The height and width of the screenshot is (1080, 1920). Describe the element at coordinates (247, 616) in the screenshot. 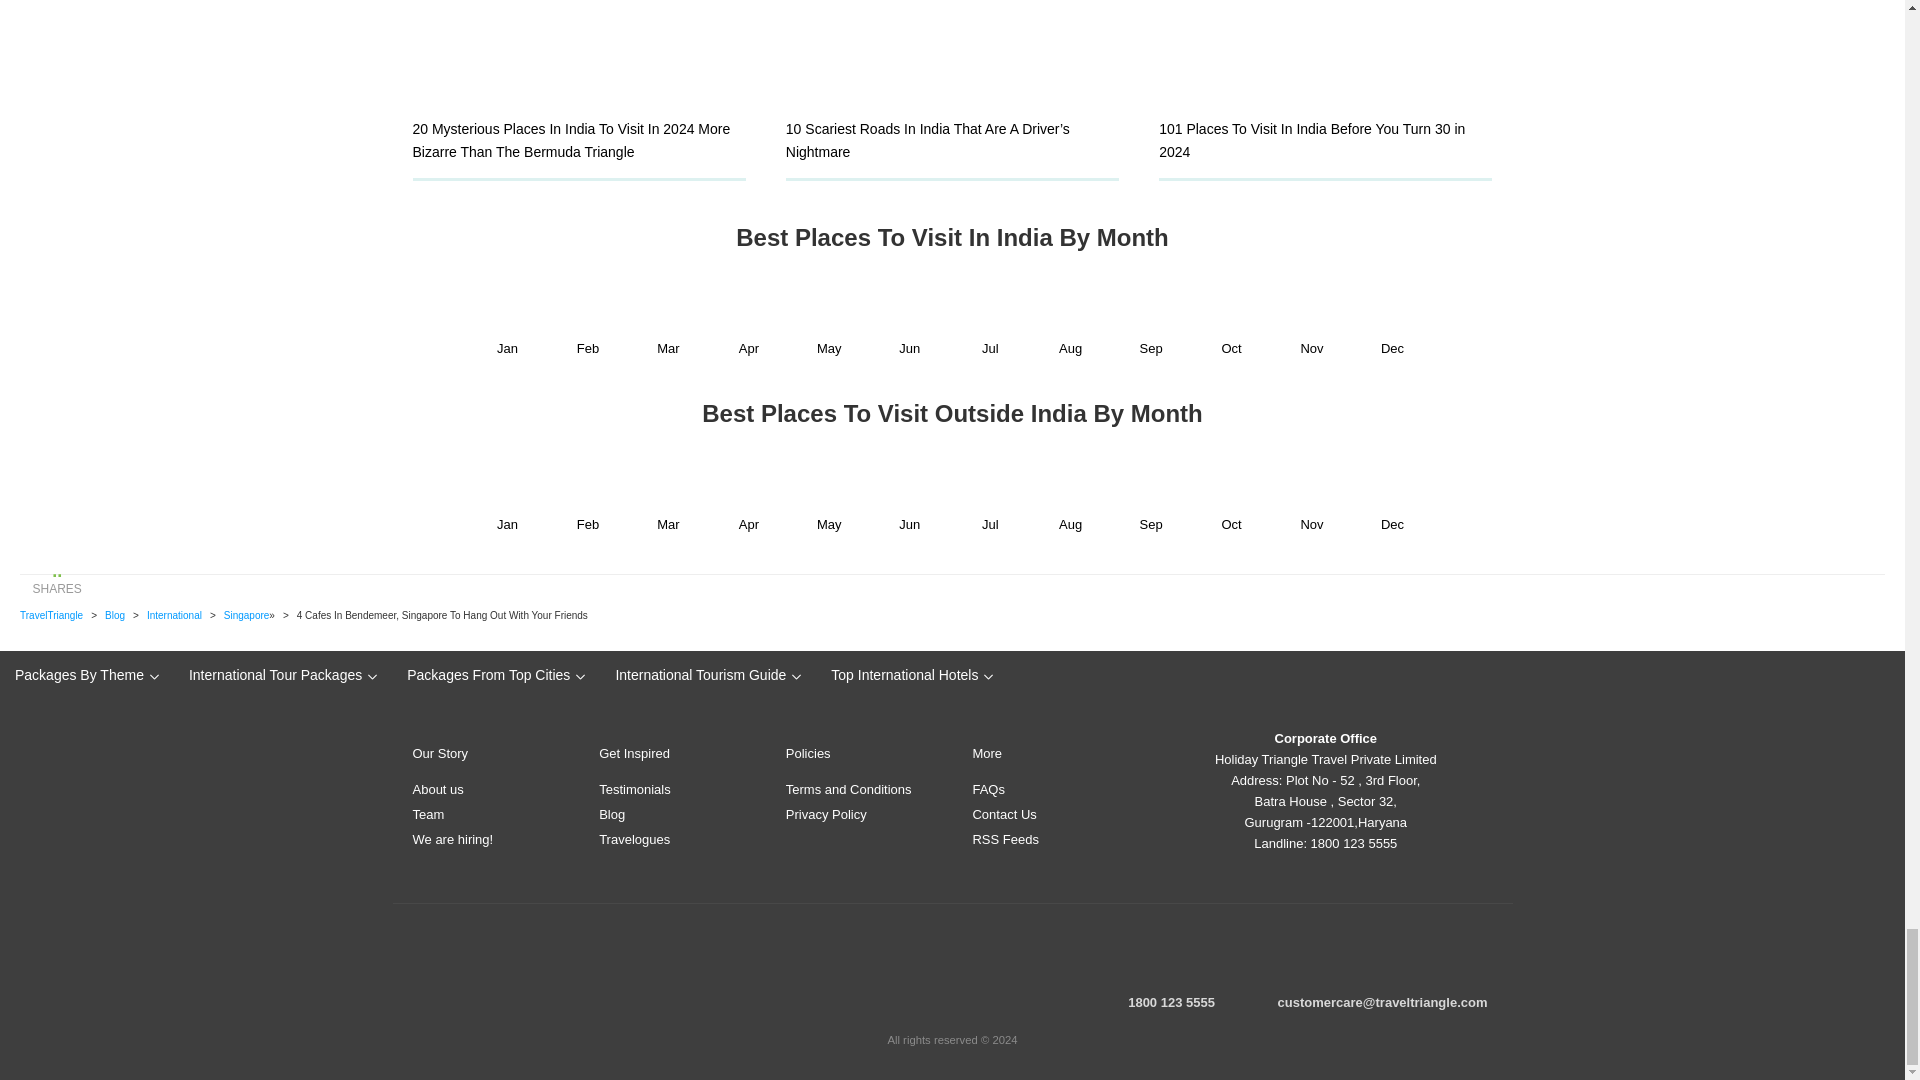

I see `View all posts in Singapore` at that location.